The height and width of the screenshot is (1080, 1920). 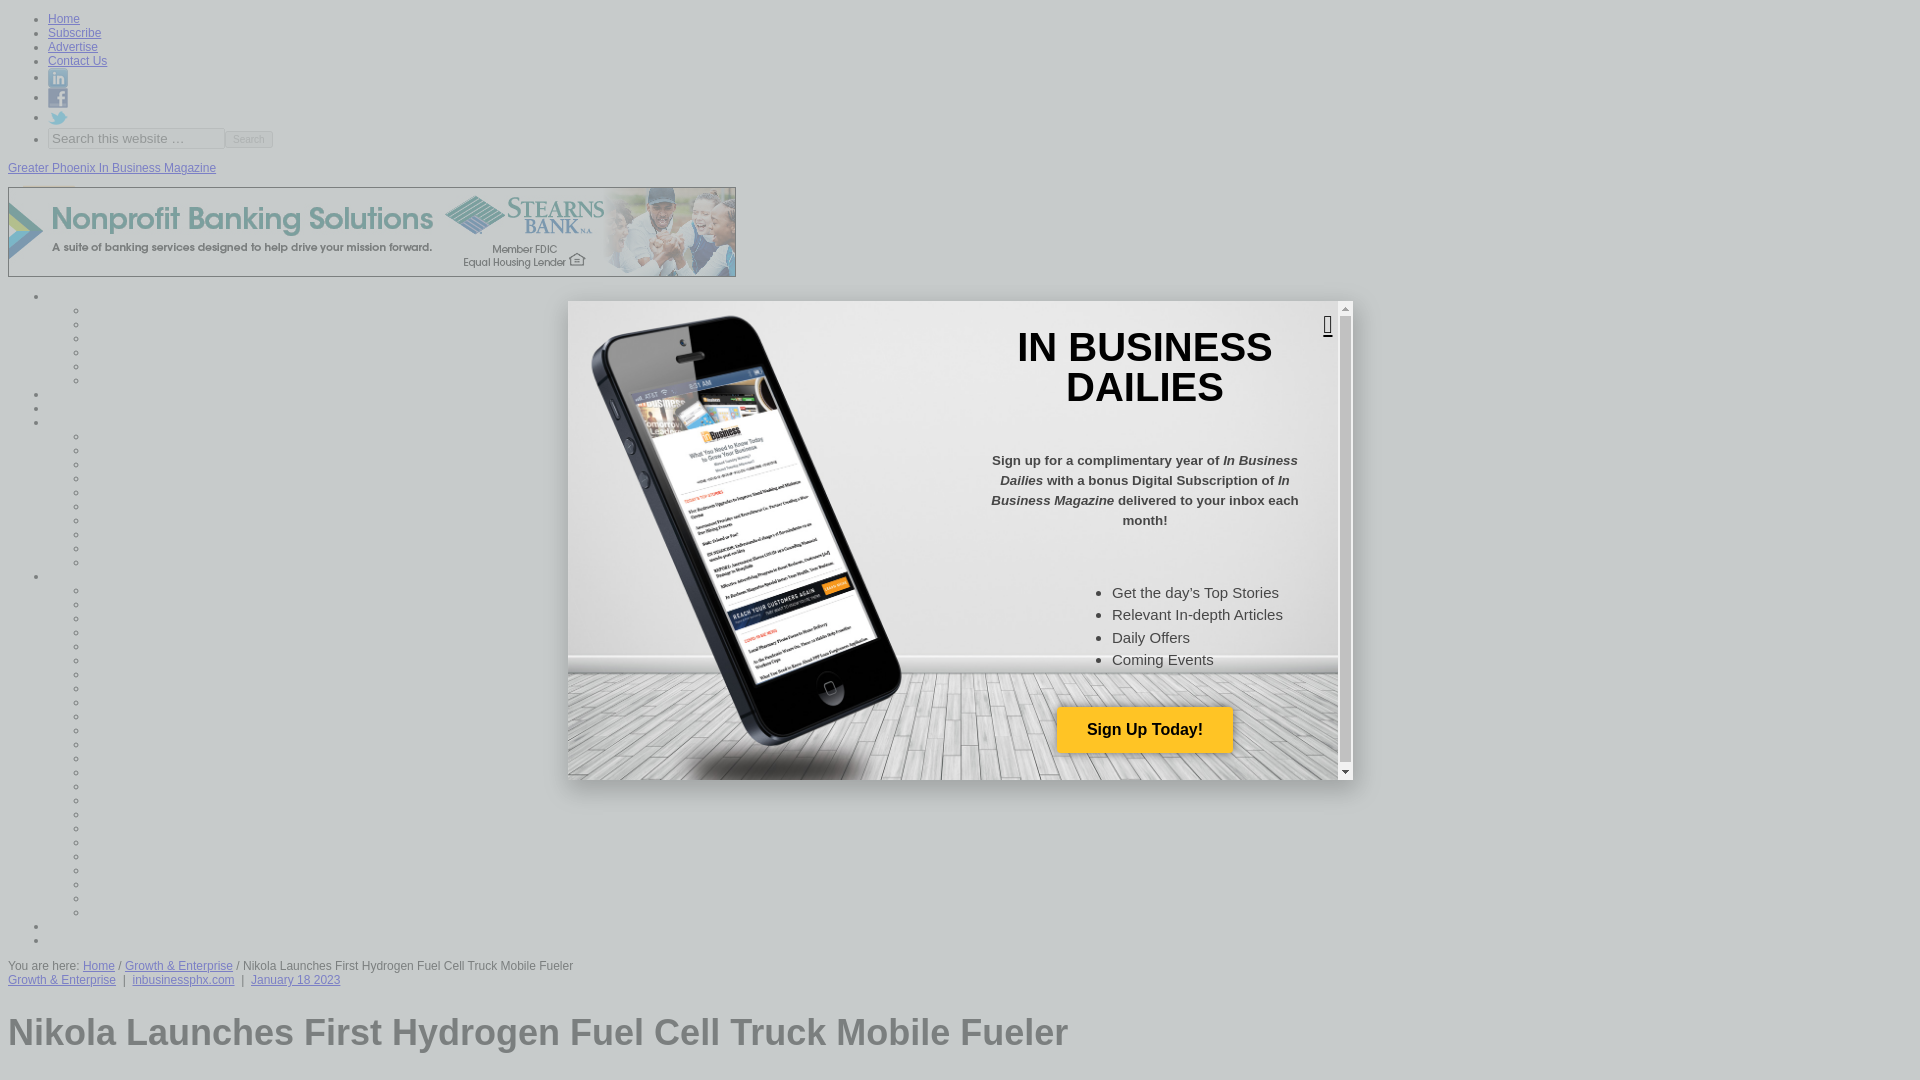 What do you see at coordinates (64, 18) in the screenshot?
I see `Home` at bounding box center [64, 18].